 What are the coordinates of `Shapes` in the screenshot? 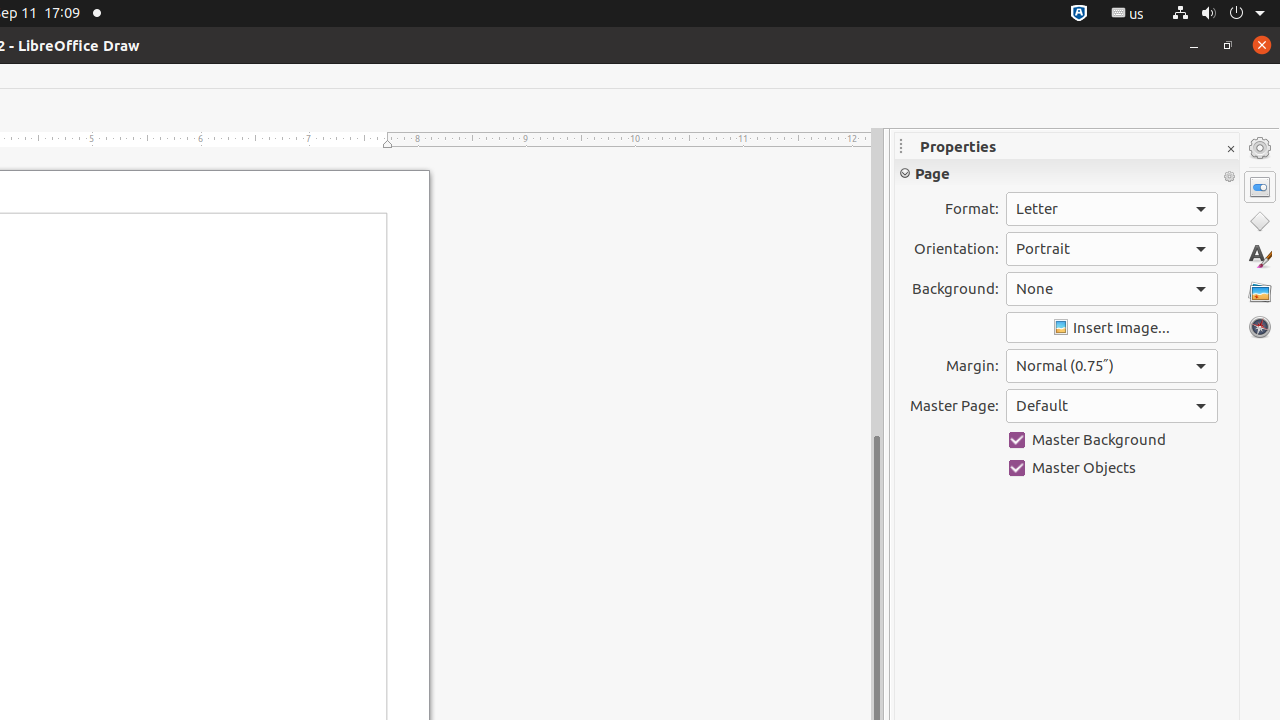 It's located at (1260, 222).